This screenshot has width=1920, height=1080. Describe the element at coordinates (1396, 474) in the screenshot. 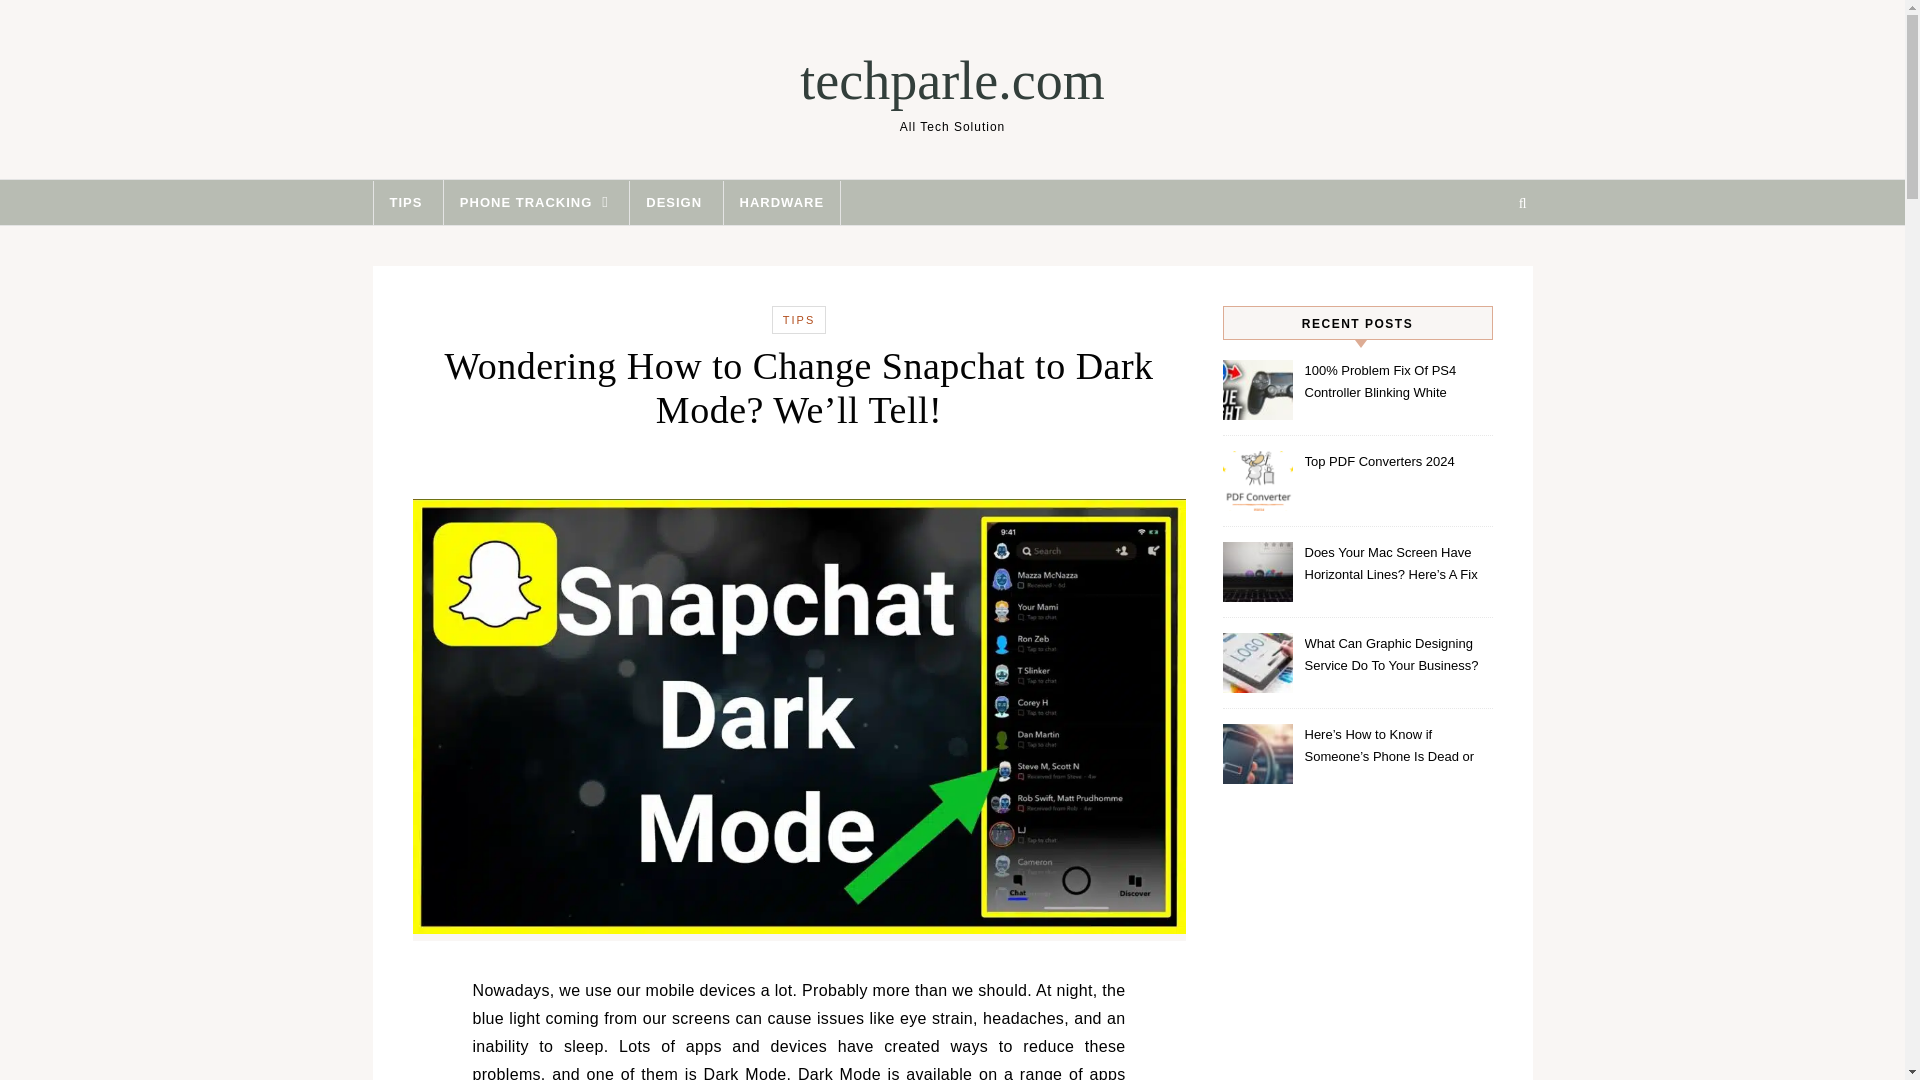

I see `Top PDF Converters 2024` at that location.